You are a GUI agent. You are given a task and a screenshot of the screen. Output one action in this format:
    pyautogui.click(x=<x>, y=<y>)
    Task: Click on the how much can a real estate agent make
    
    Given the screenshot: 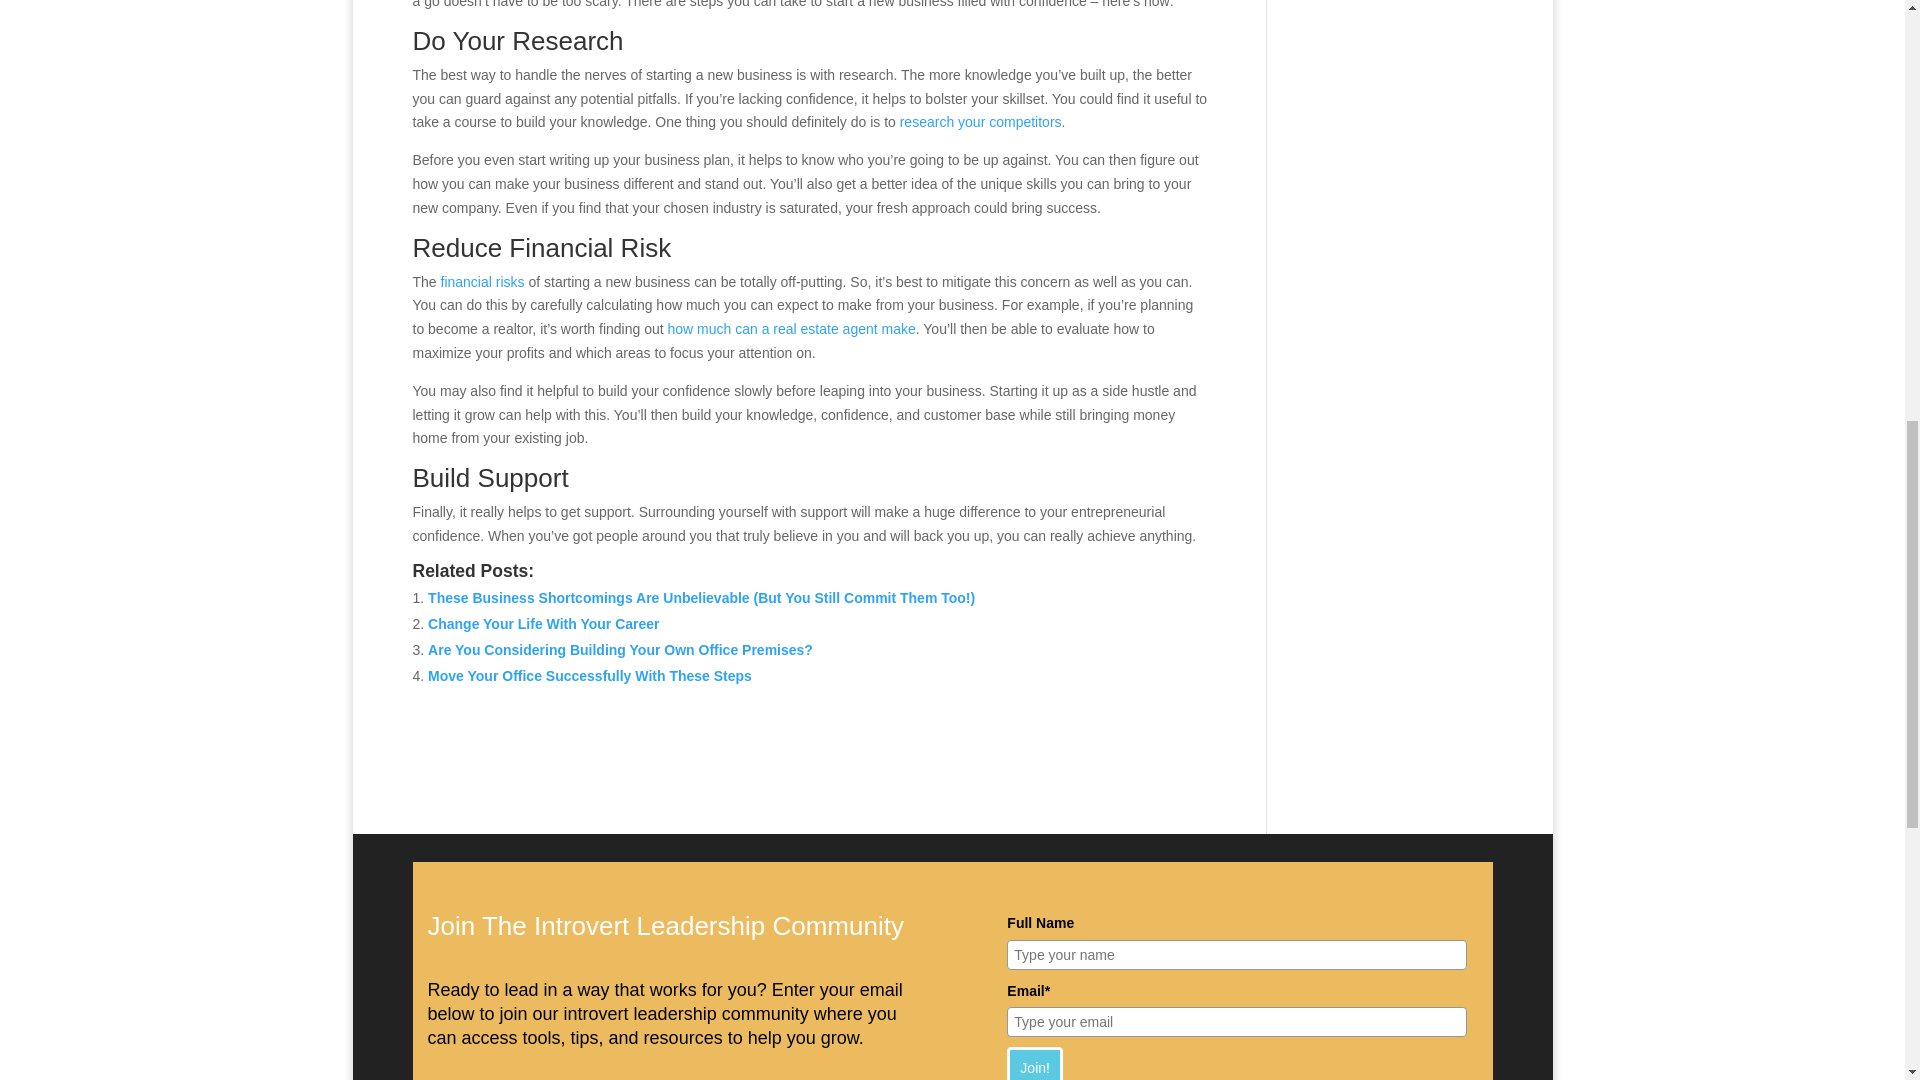 What is the action you would take?
    pyautogui.click(x=792, y=328)
    